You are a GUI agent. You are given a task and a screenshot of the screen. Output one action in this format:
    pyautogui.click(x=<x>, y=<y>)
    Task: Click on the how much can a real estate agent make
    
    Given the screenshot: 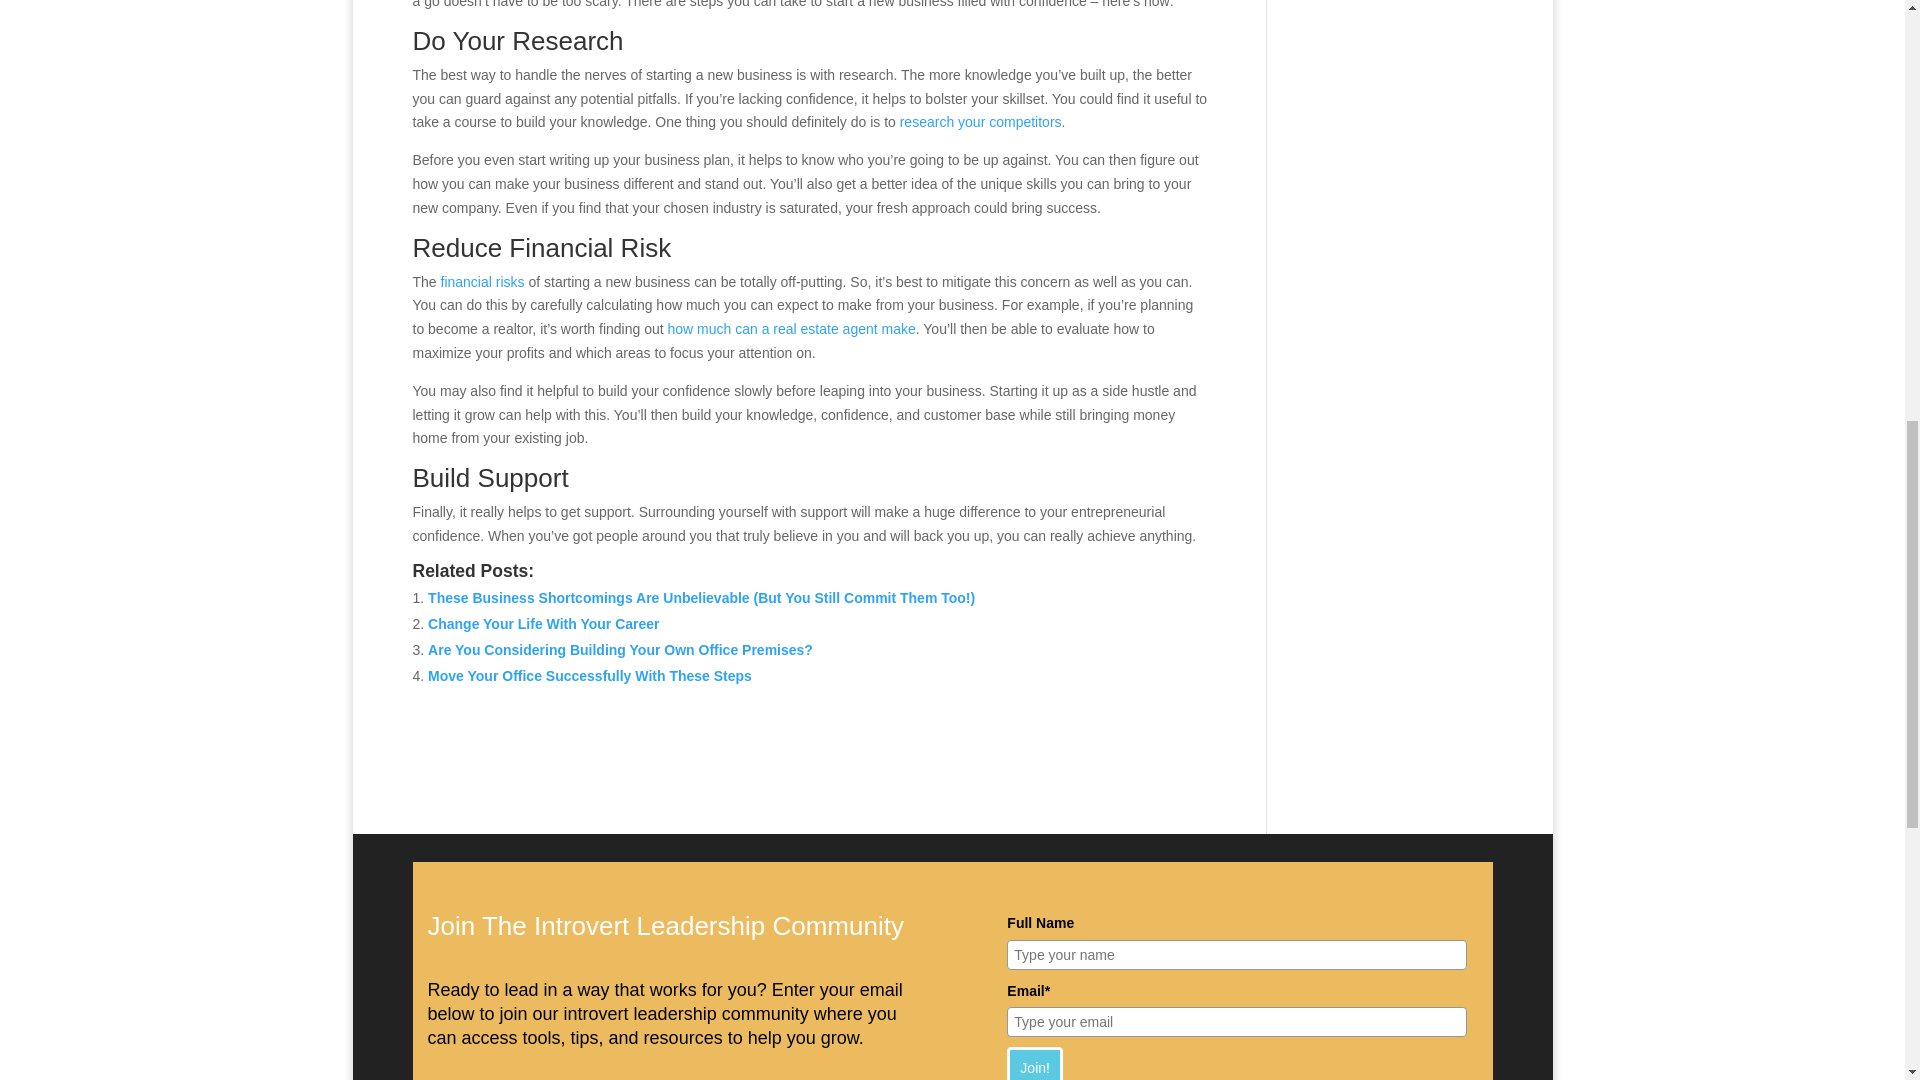 What is the action you would take?
    pyautogui.click(x=792, y=328)
    